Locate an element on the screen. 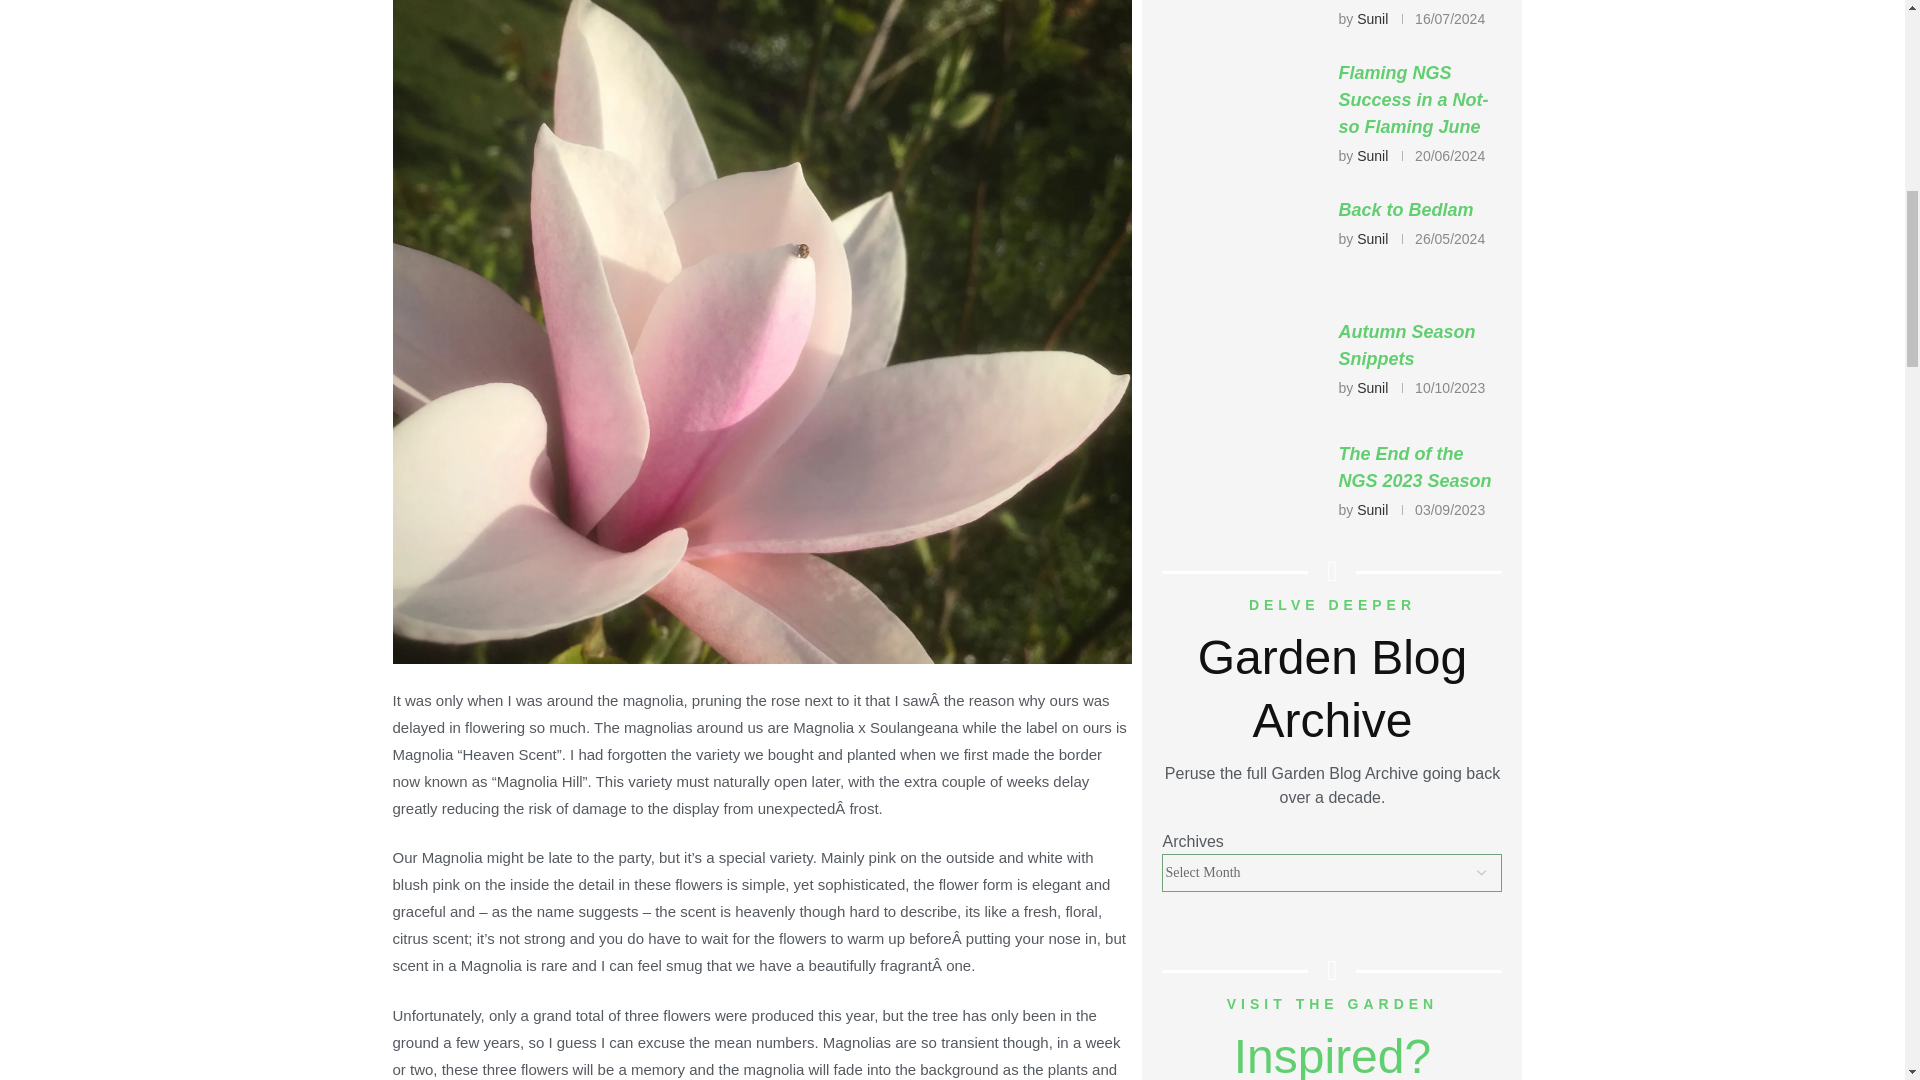 Image resolution: width=1920 pixels, height=1080 pixels. Autumn Season Snippets is located at coordinates (1242, 362).